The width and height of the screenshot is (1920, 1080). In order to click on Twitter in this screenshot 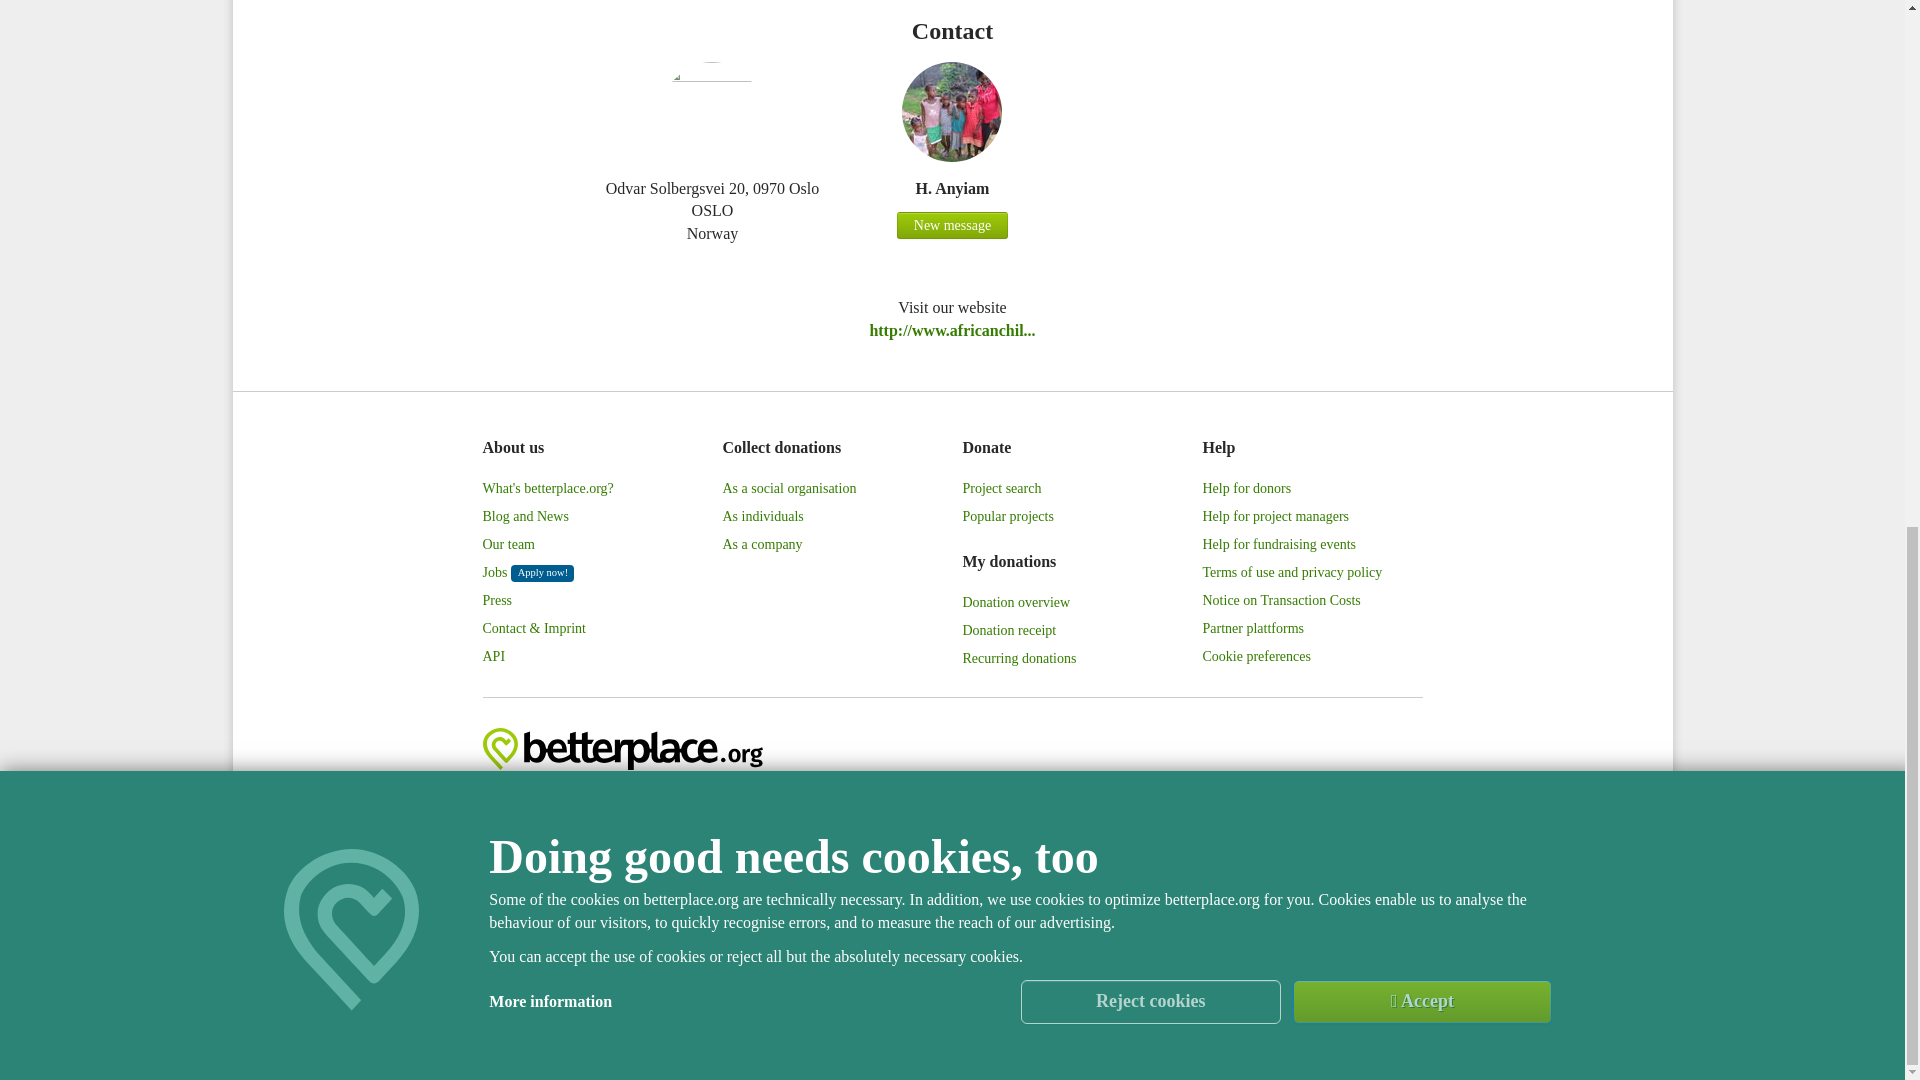, I will do `click(1210, 799)`.